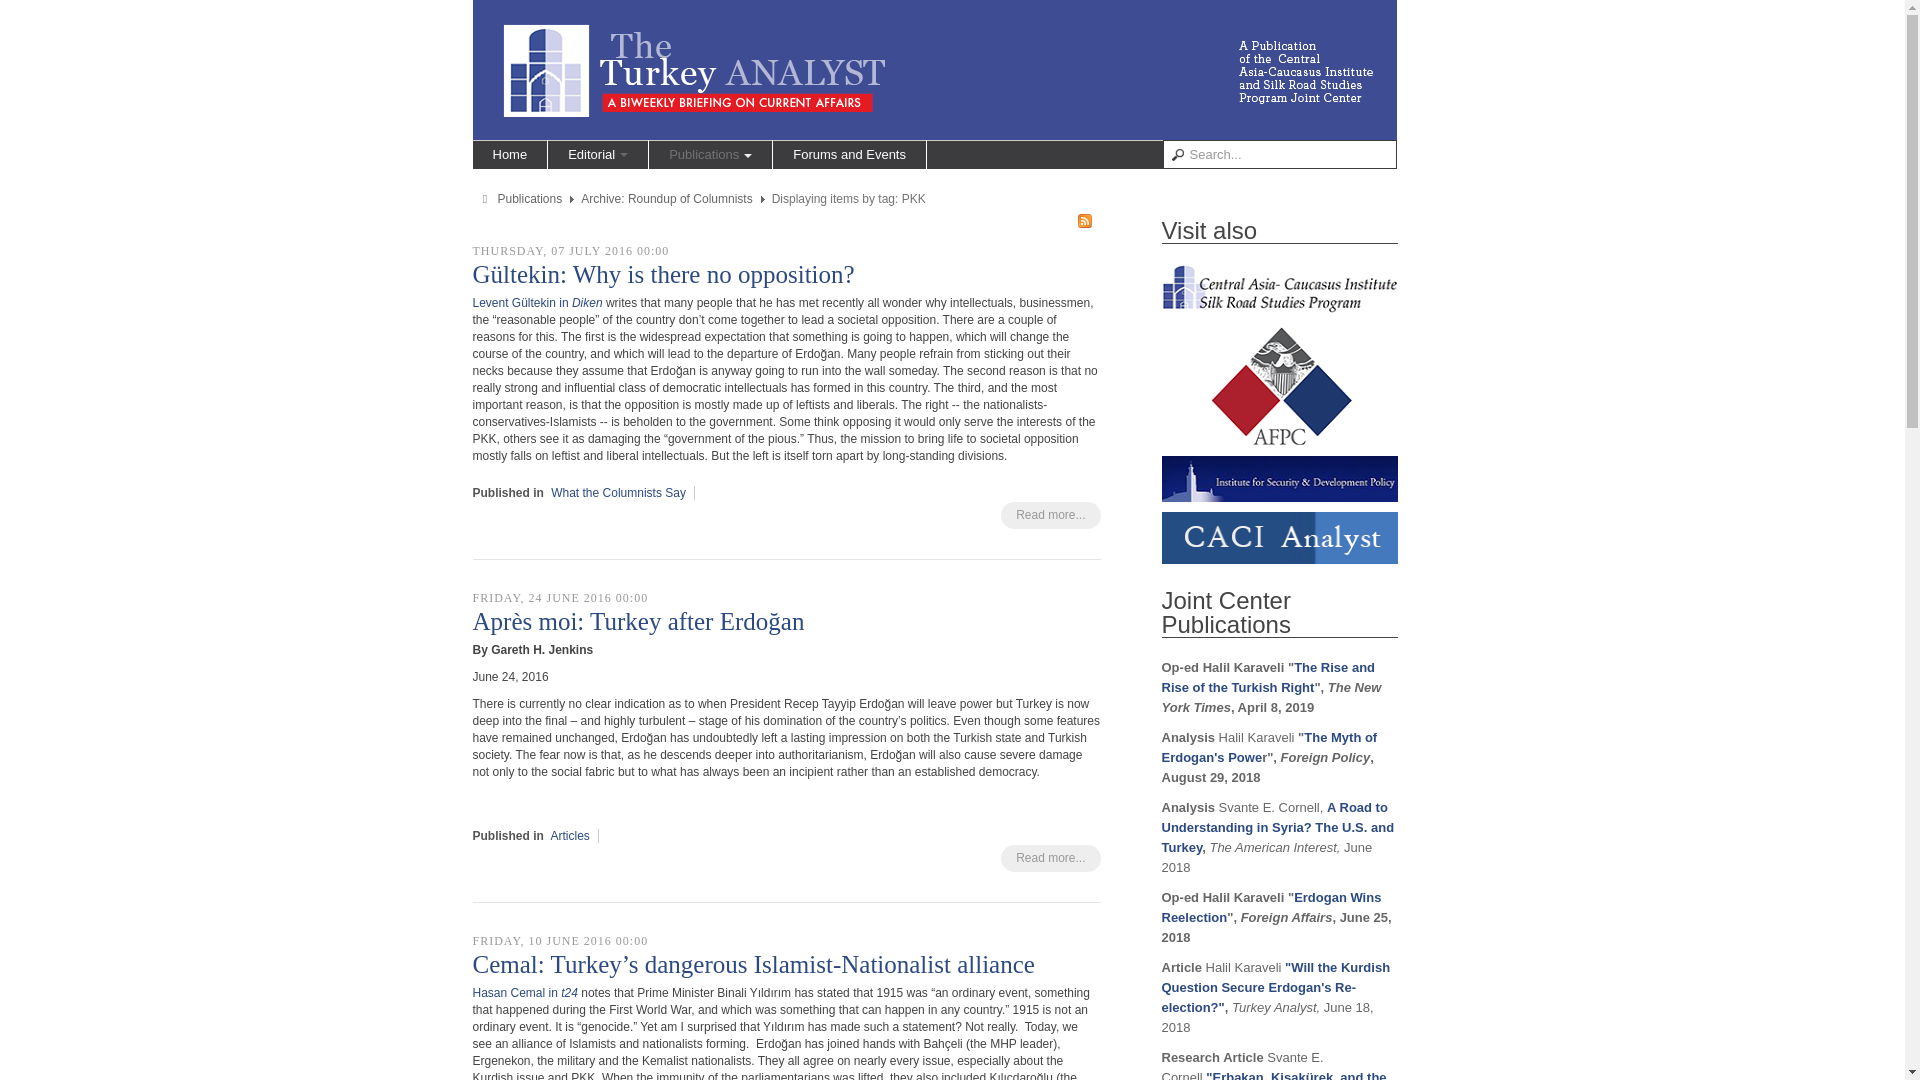 This screenshot has height=1080, width=1920. I want to click on Home, so click(510, 154).